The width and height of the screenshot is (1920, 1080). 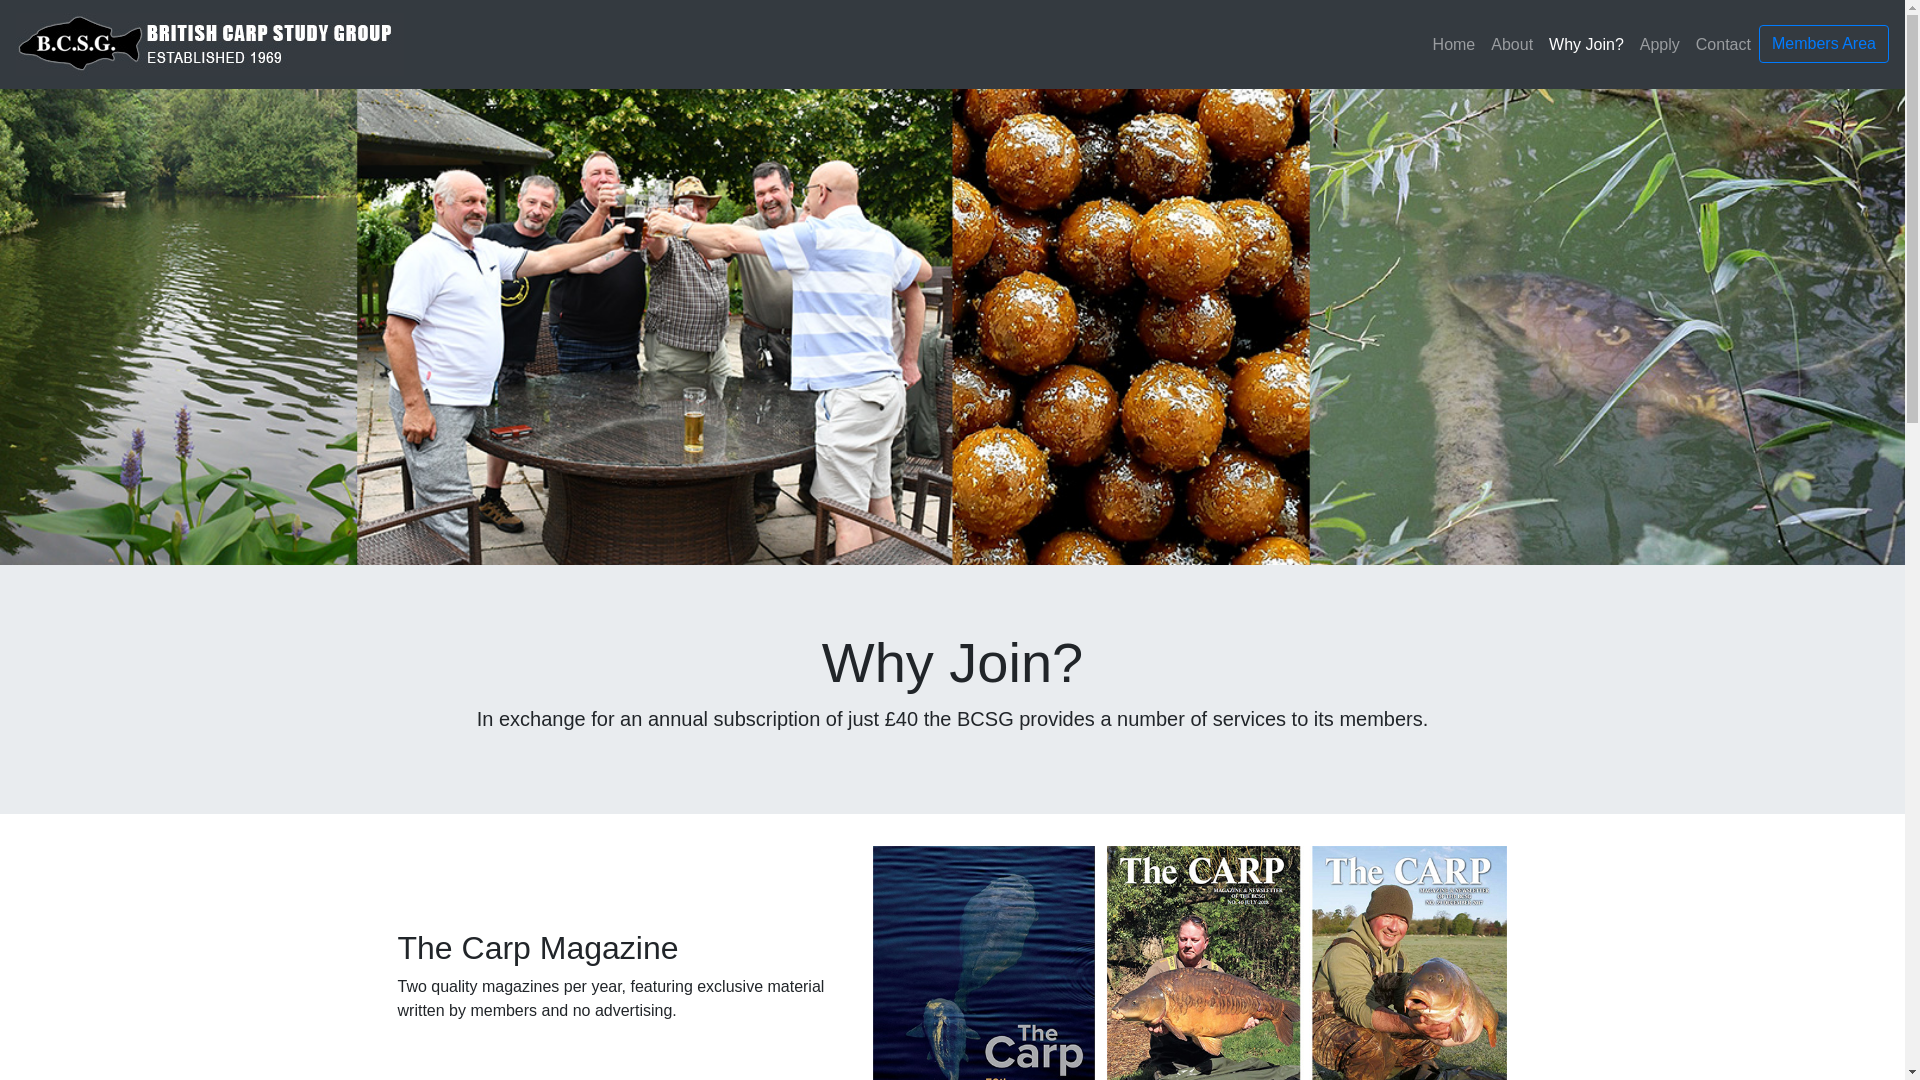 What do you see at coordinates (1824, 42) in the screenshot?
I see `Members Area` at bounding box center [1824, 42].